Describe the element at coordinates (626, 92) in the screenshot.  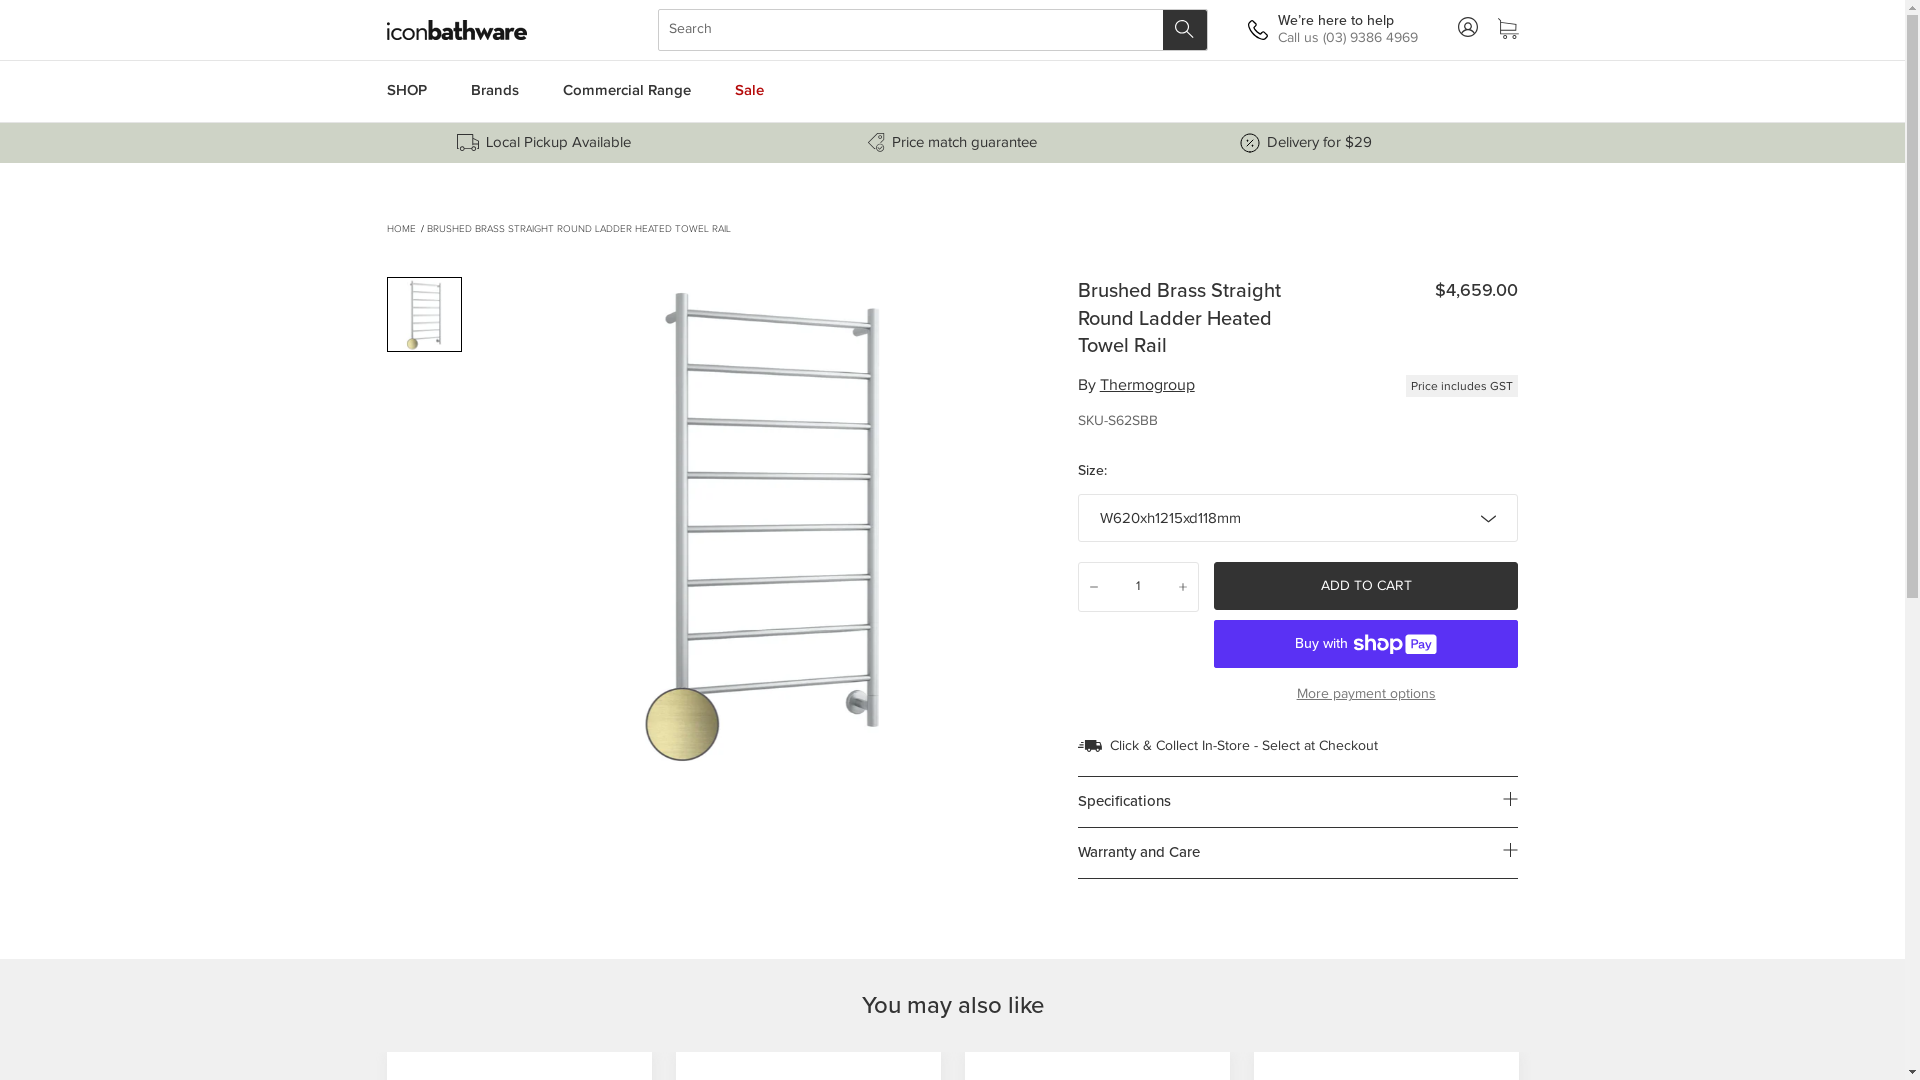
I see `Commercial Range` at that location.